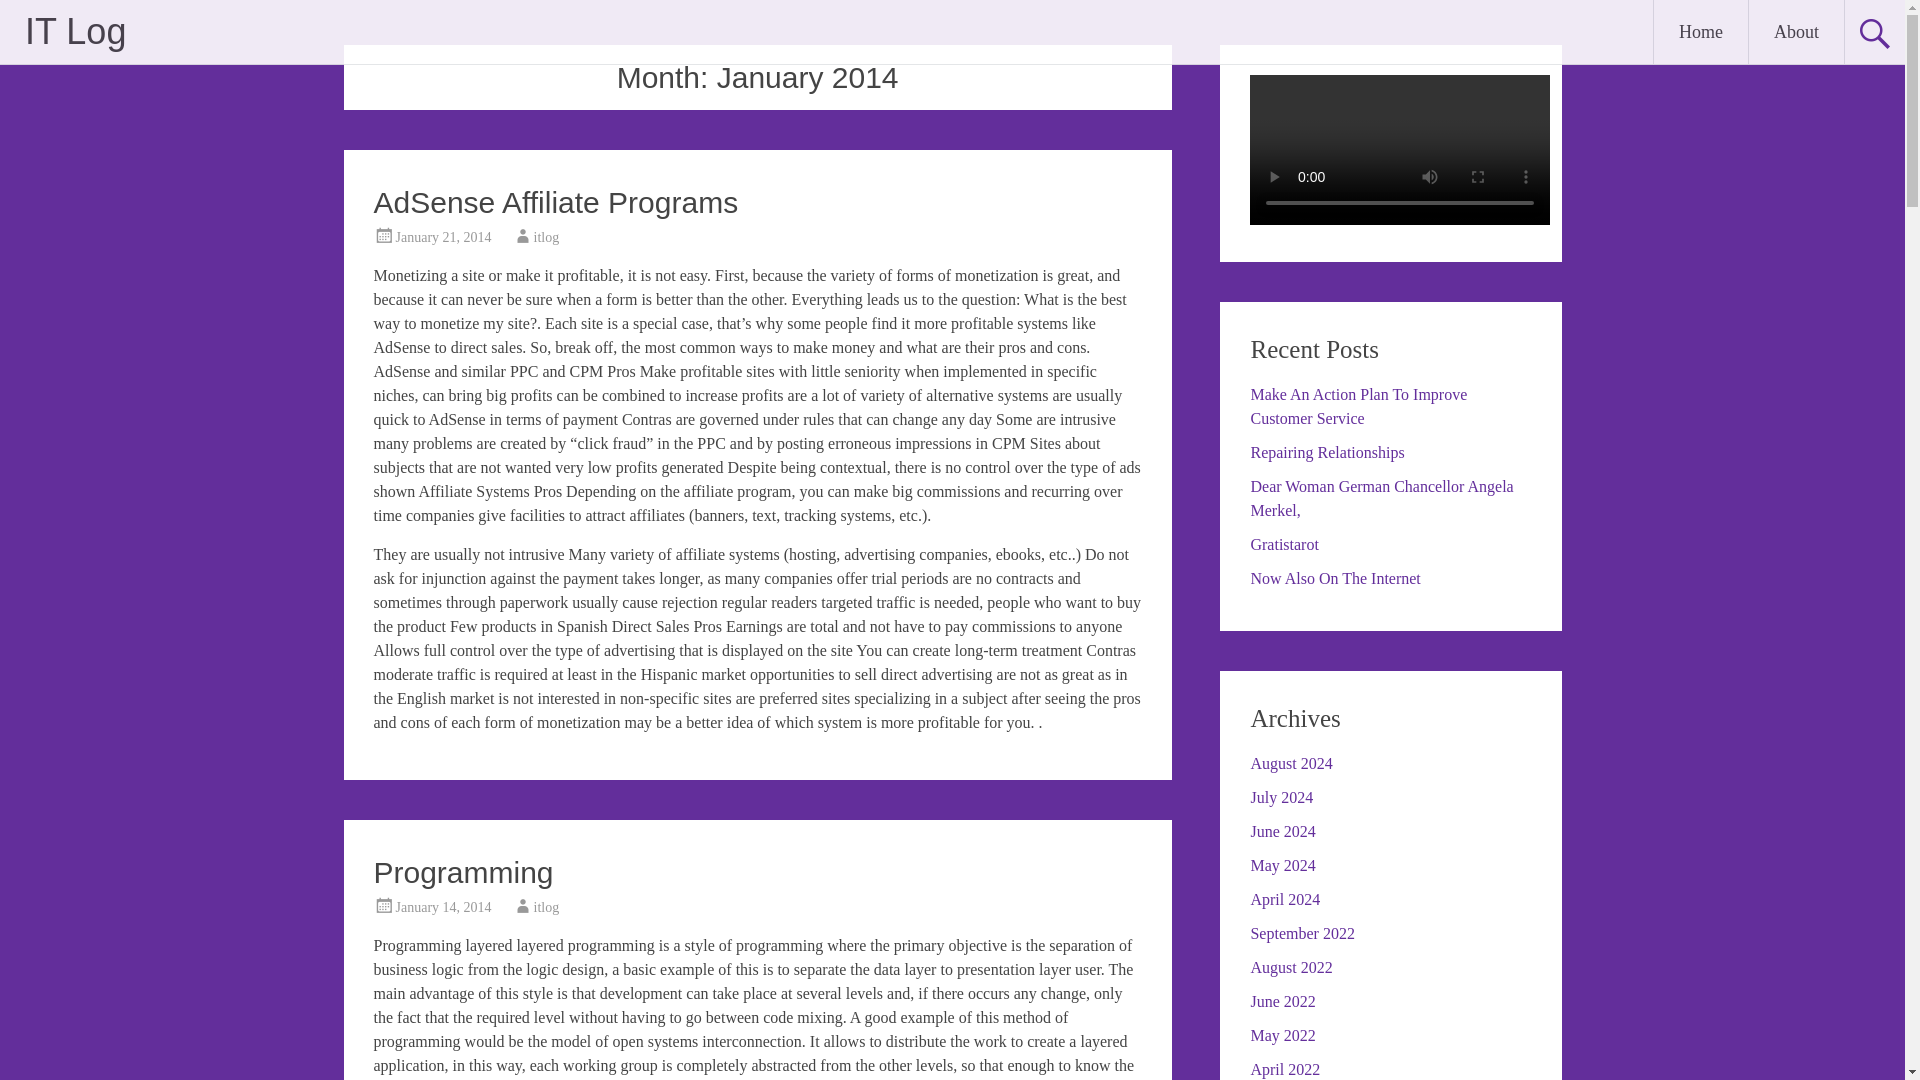  I want to click on January 21, 2014, so click(443, 238).